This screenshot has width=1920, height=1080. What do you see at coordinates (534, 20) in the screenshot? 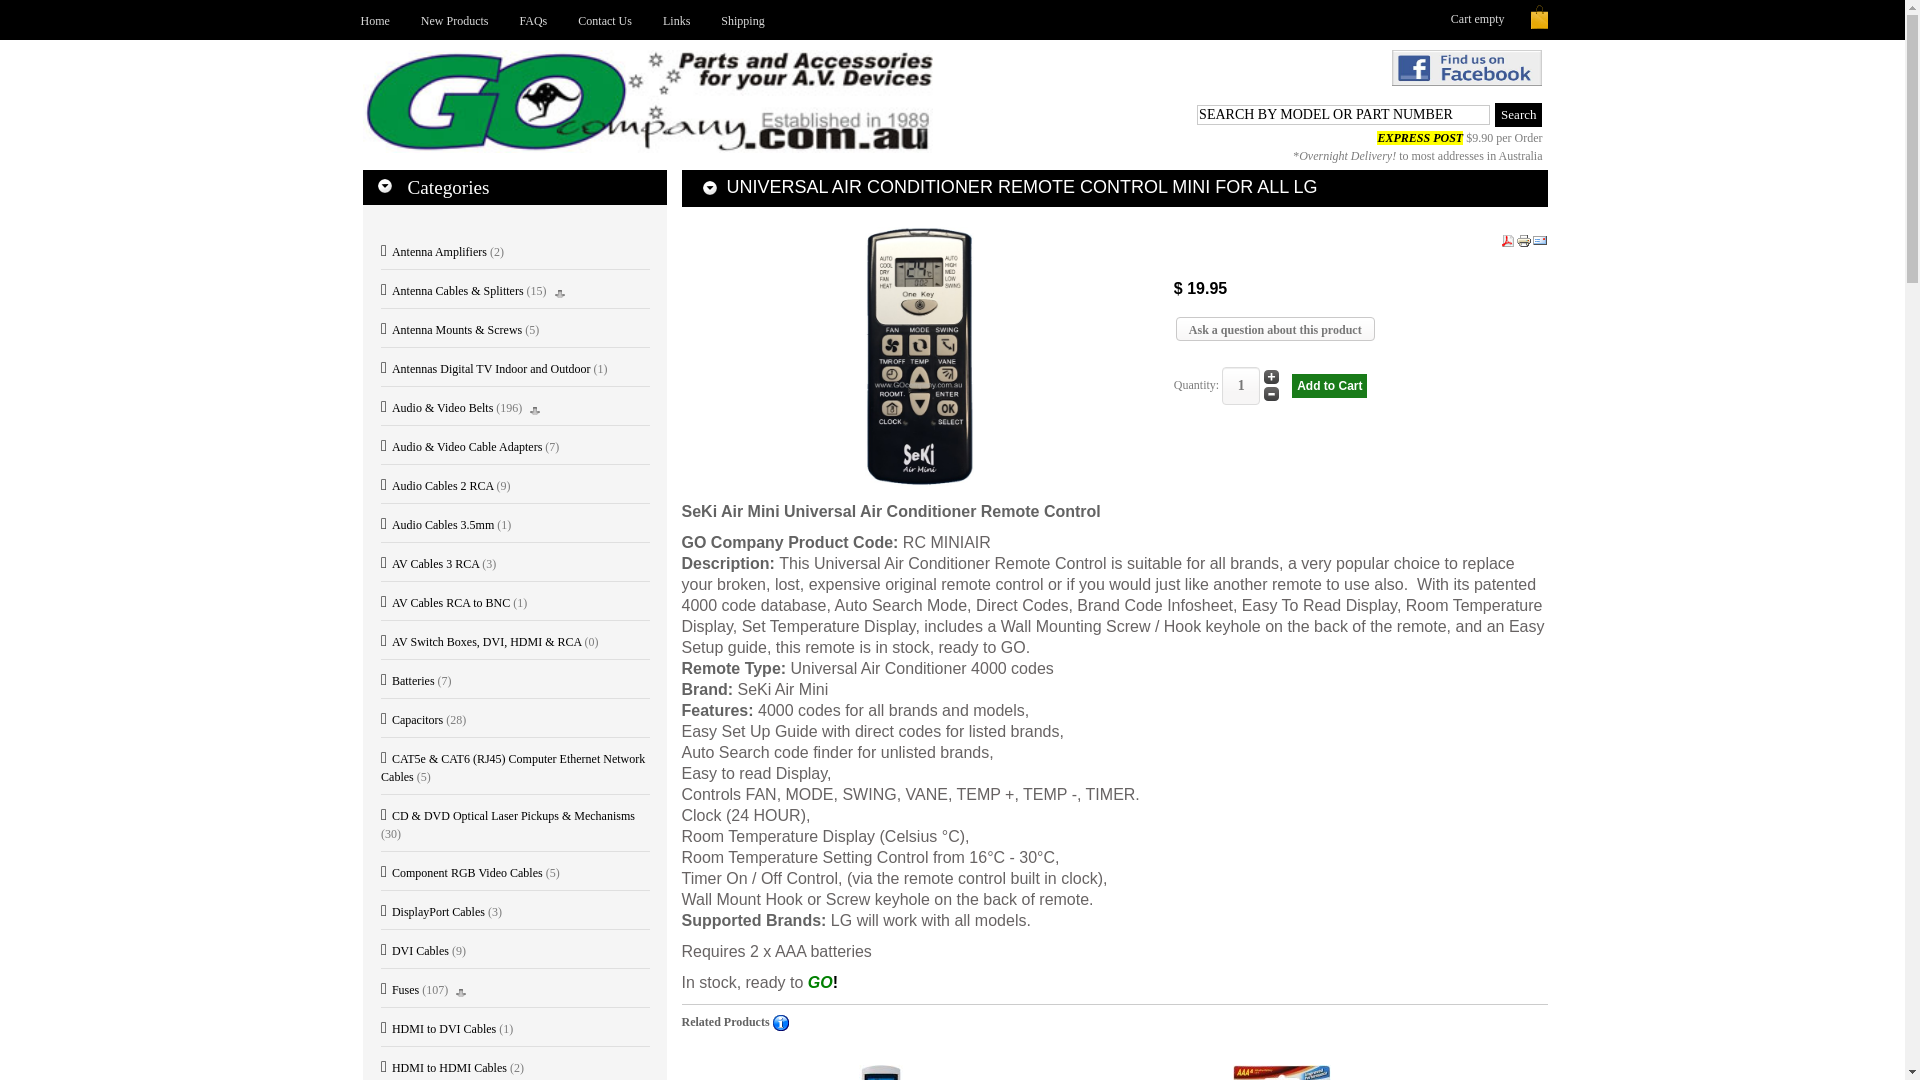
I see `FAQs` at bounding box center [534, 20].